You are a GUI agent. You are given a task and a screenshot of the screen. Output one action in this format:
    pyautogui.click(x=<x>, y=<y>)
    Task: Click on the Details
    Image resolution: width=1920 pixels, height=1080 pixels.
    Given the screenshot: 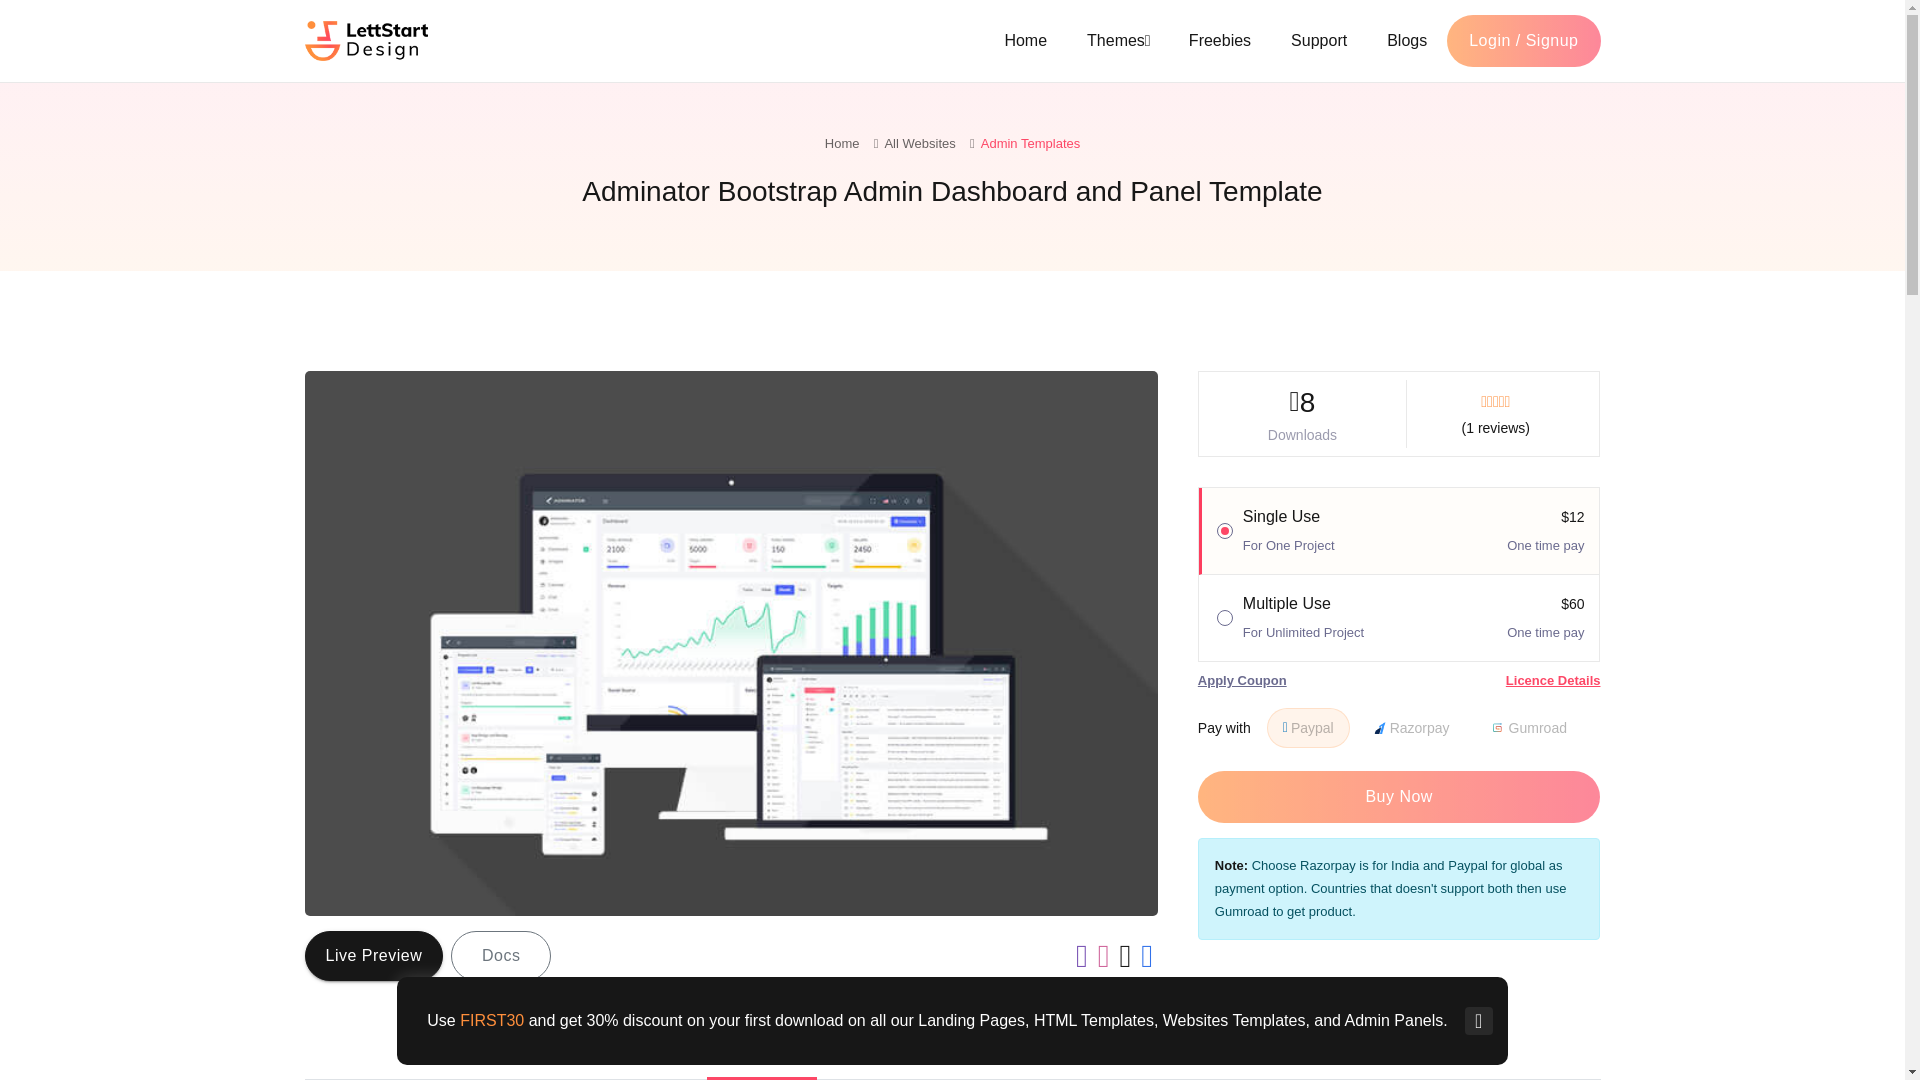 What is the action you would take?
    pyautogui.click(x=762, y=1054)
    